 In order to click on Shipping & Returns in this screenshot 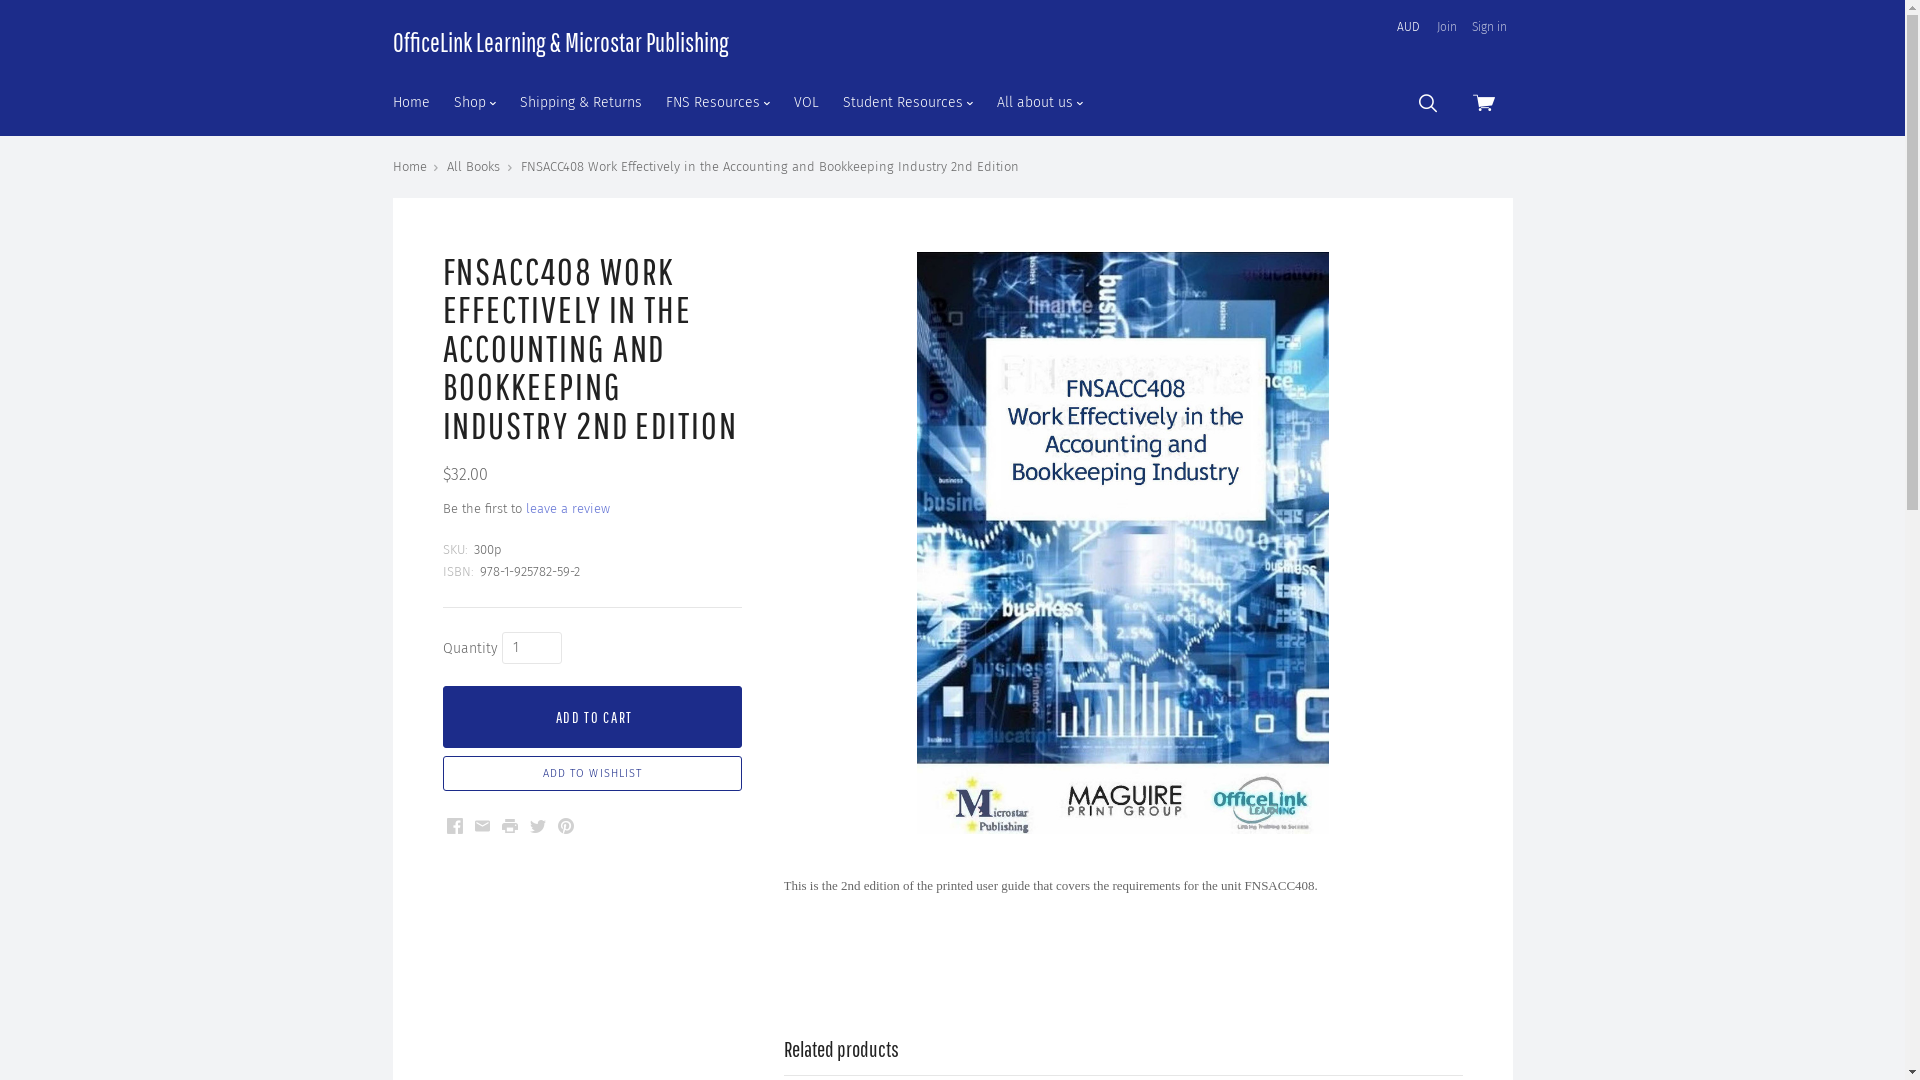, I will do `click(581, 102)`.